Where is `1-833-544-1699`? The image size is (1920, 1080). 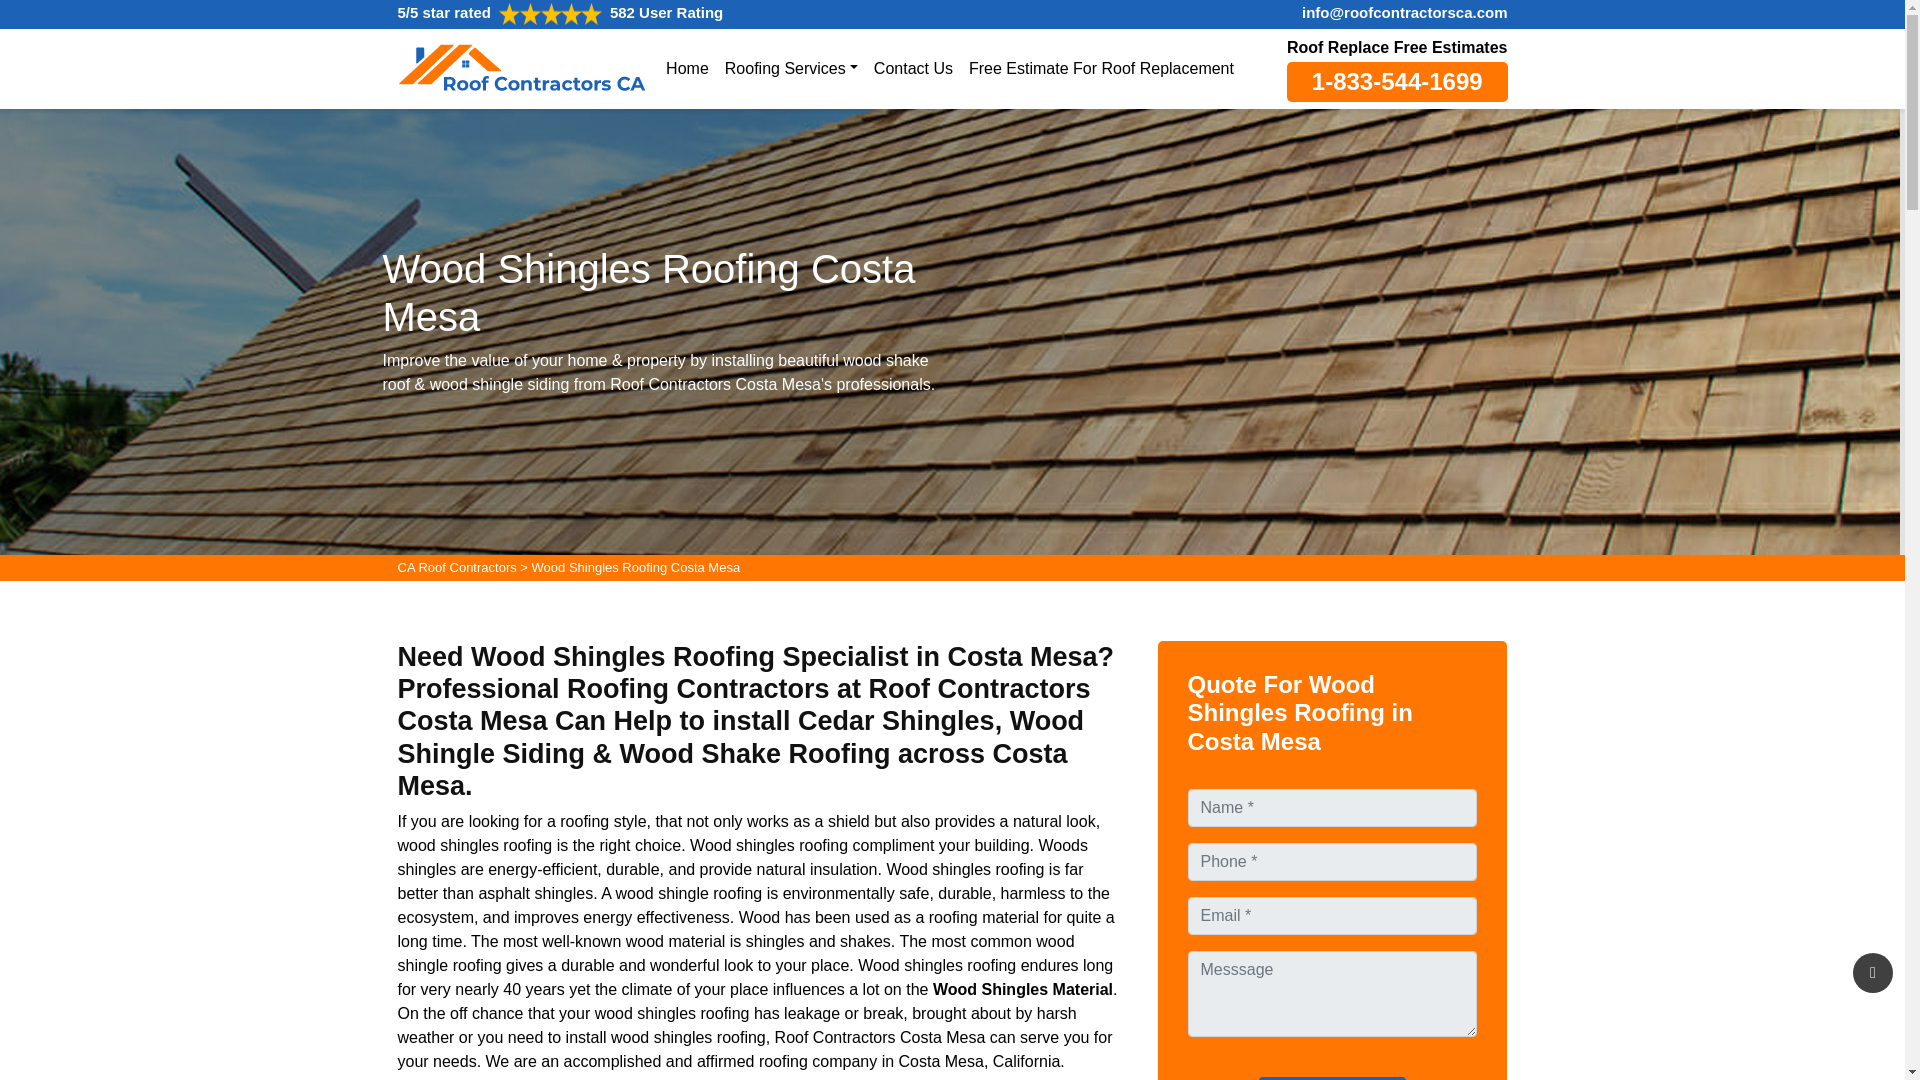 1-833-544-1699 is located at coordinates (1396, 81).